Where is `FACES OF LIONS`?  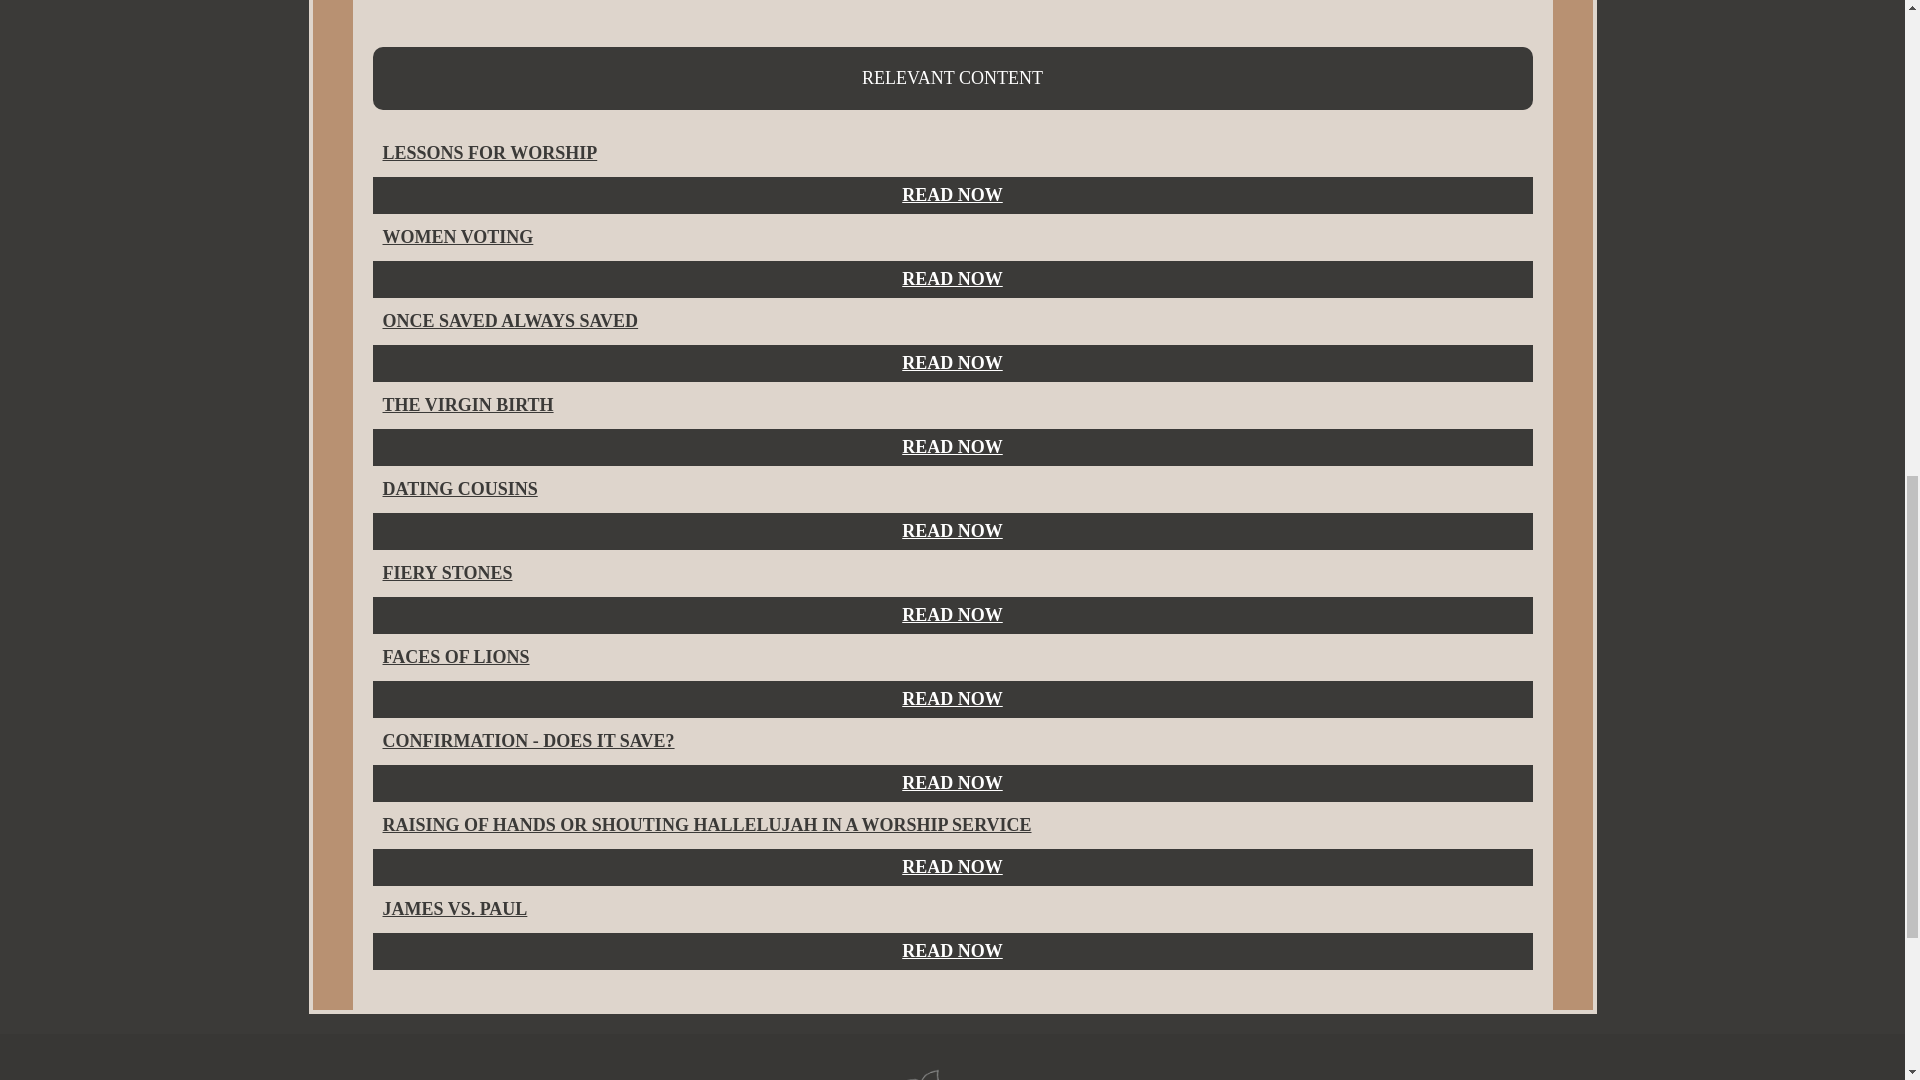 FACES OF LIONS is located at coordinates (456, 656).